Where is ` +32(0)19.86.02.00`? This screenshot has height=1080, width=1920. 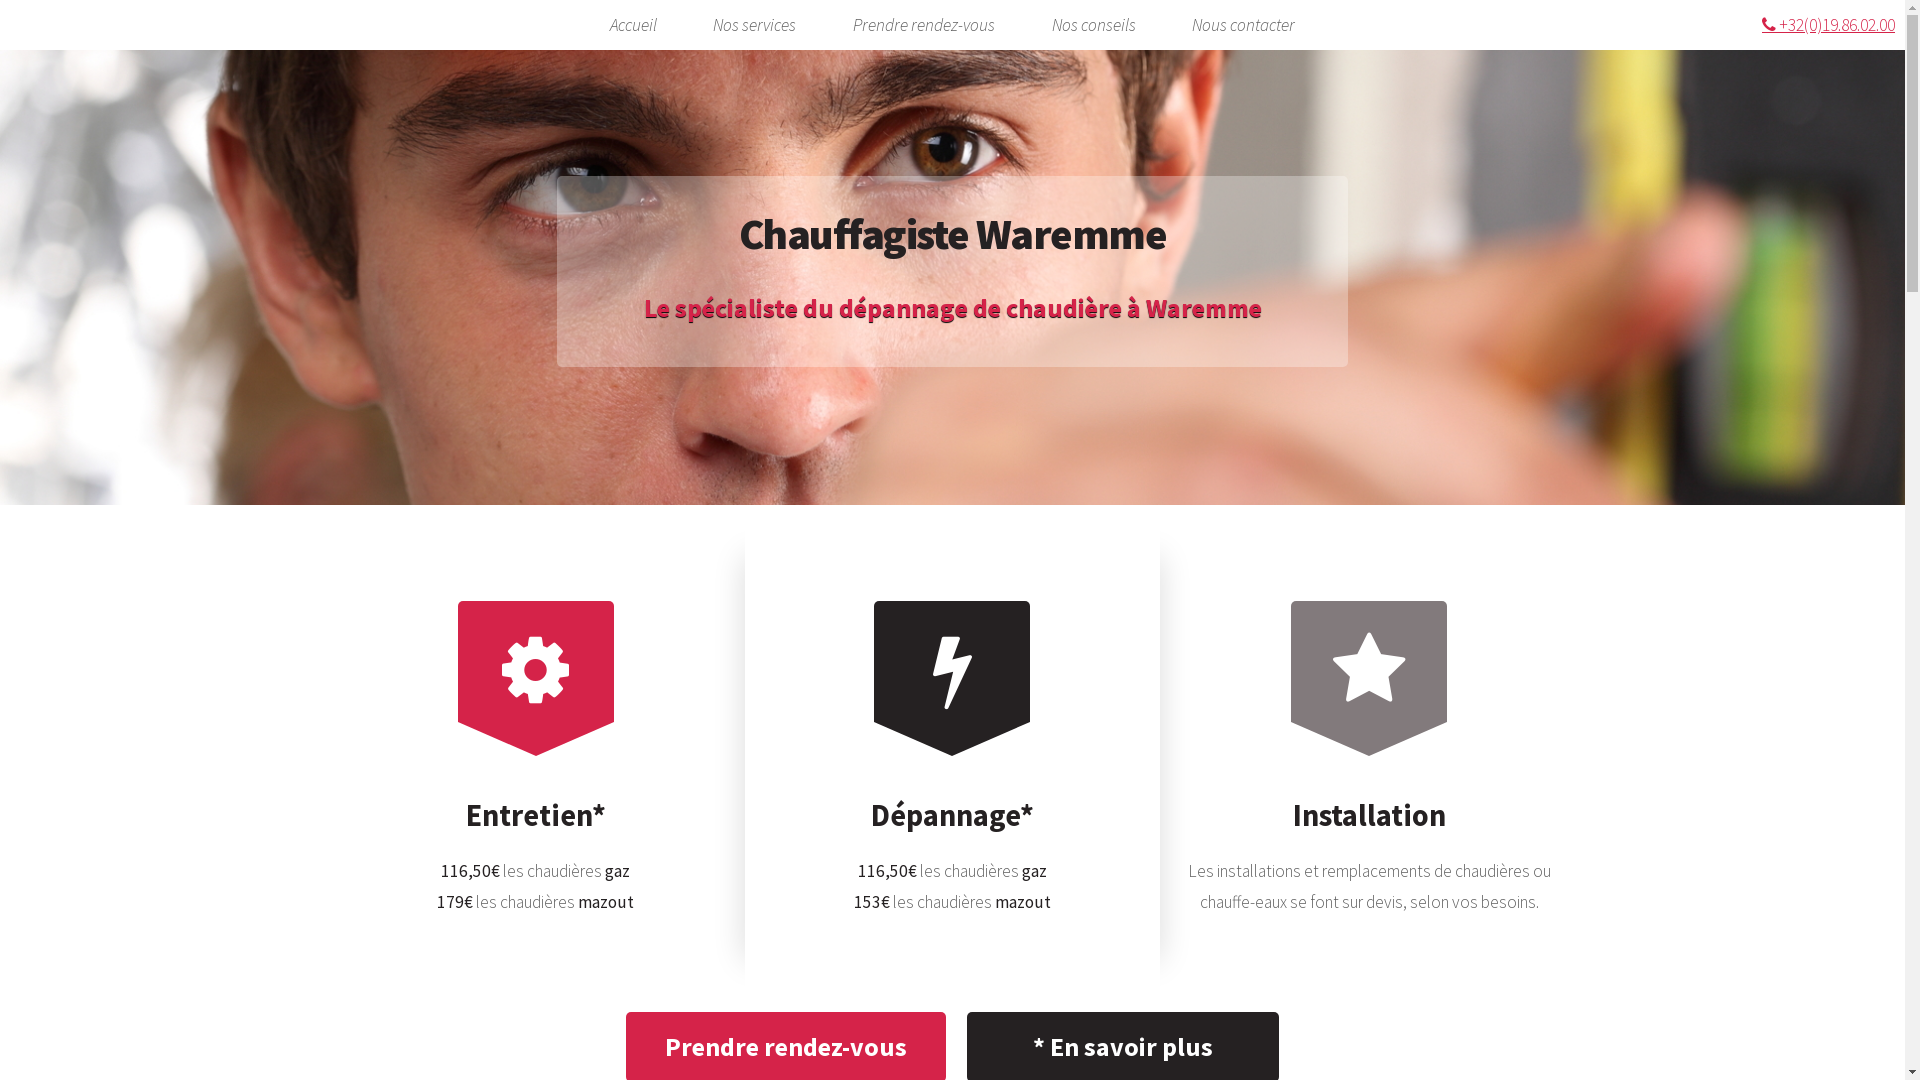  +32(0)19.86.02.00 is located at coordinates (1828, 24).